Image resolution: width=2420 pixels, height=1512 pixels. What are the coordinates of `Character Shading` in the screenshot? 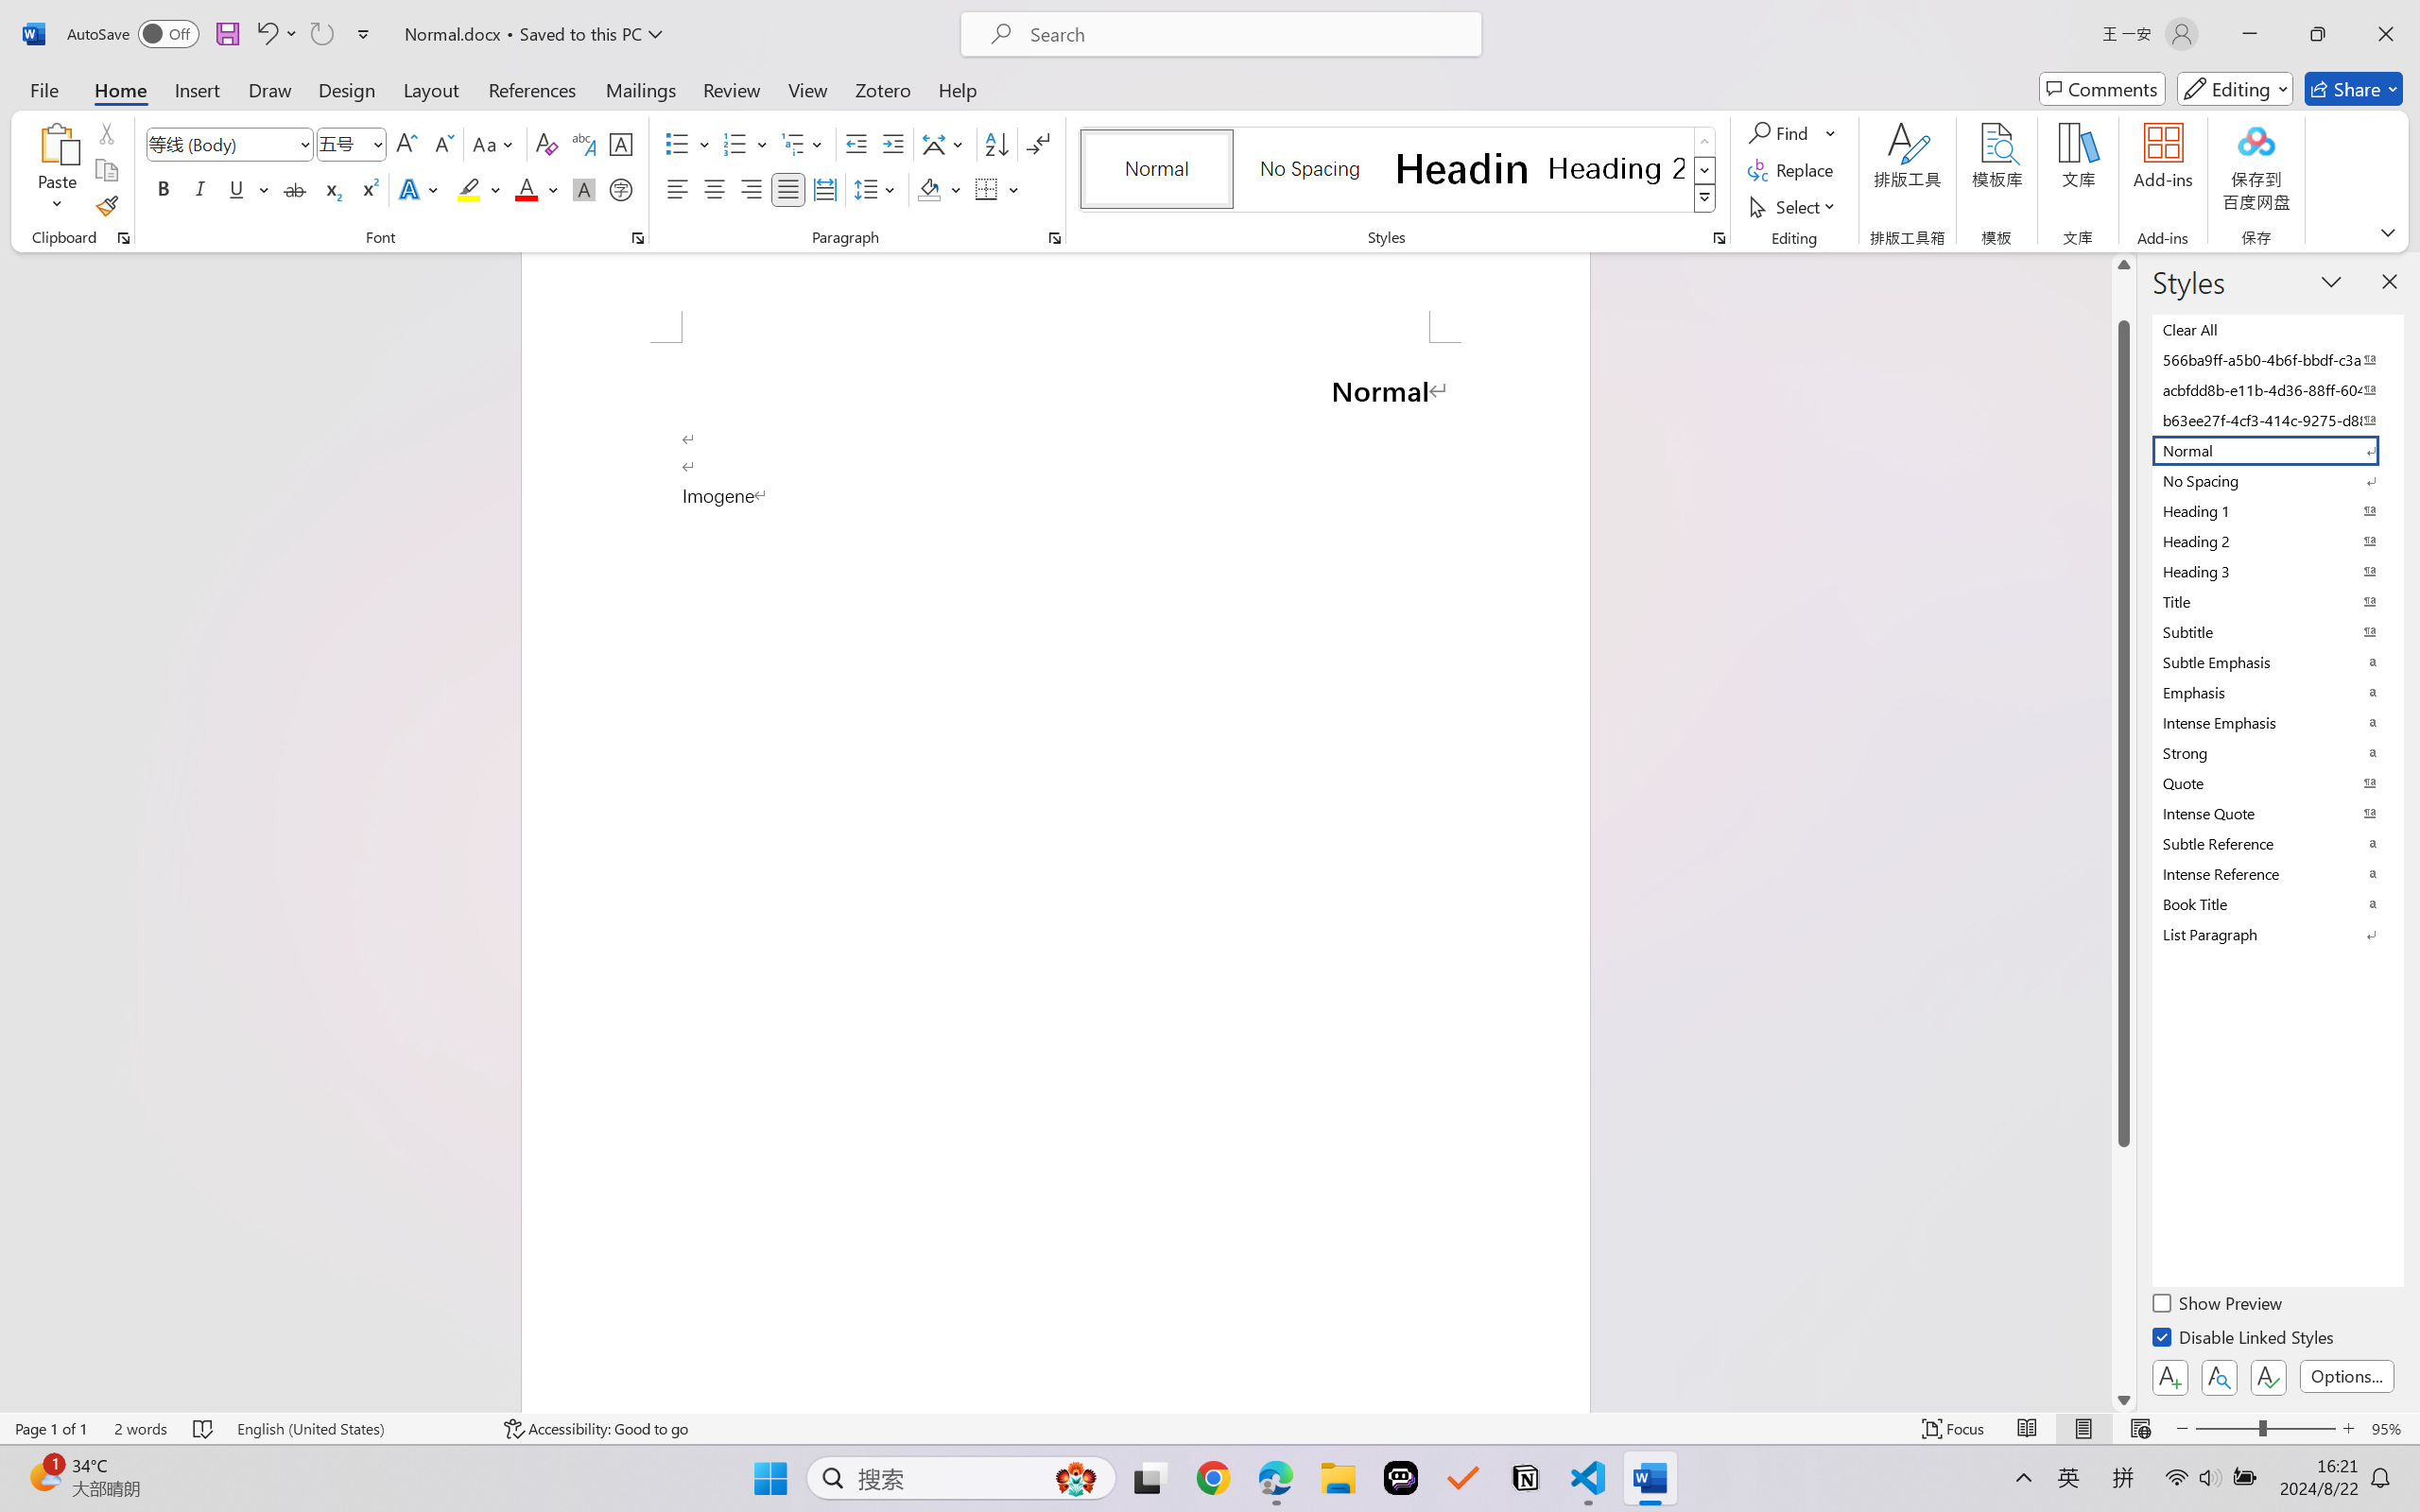 It's located at (582, 189).